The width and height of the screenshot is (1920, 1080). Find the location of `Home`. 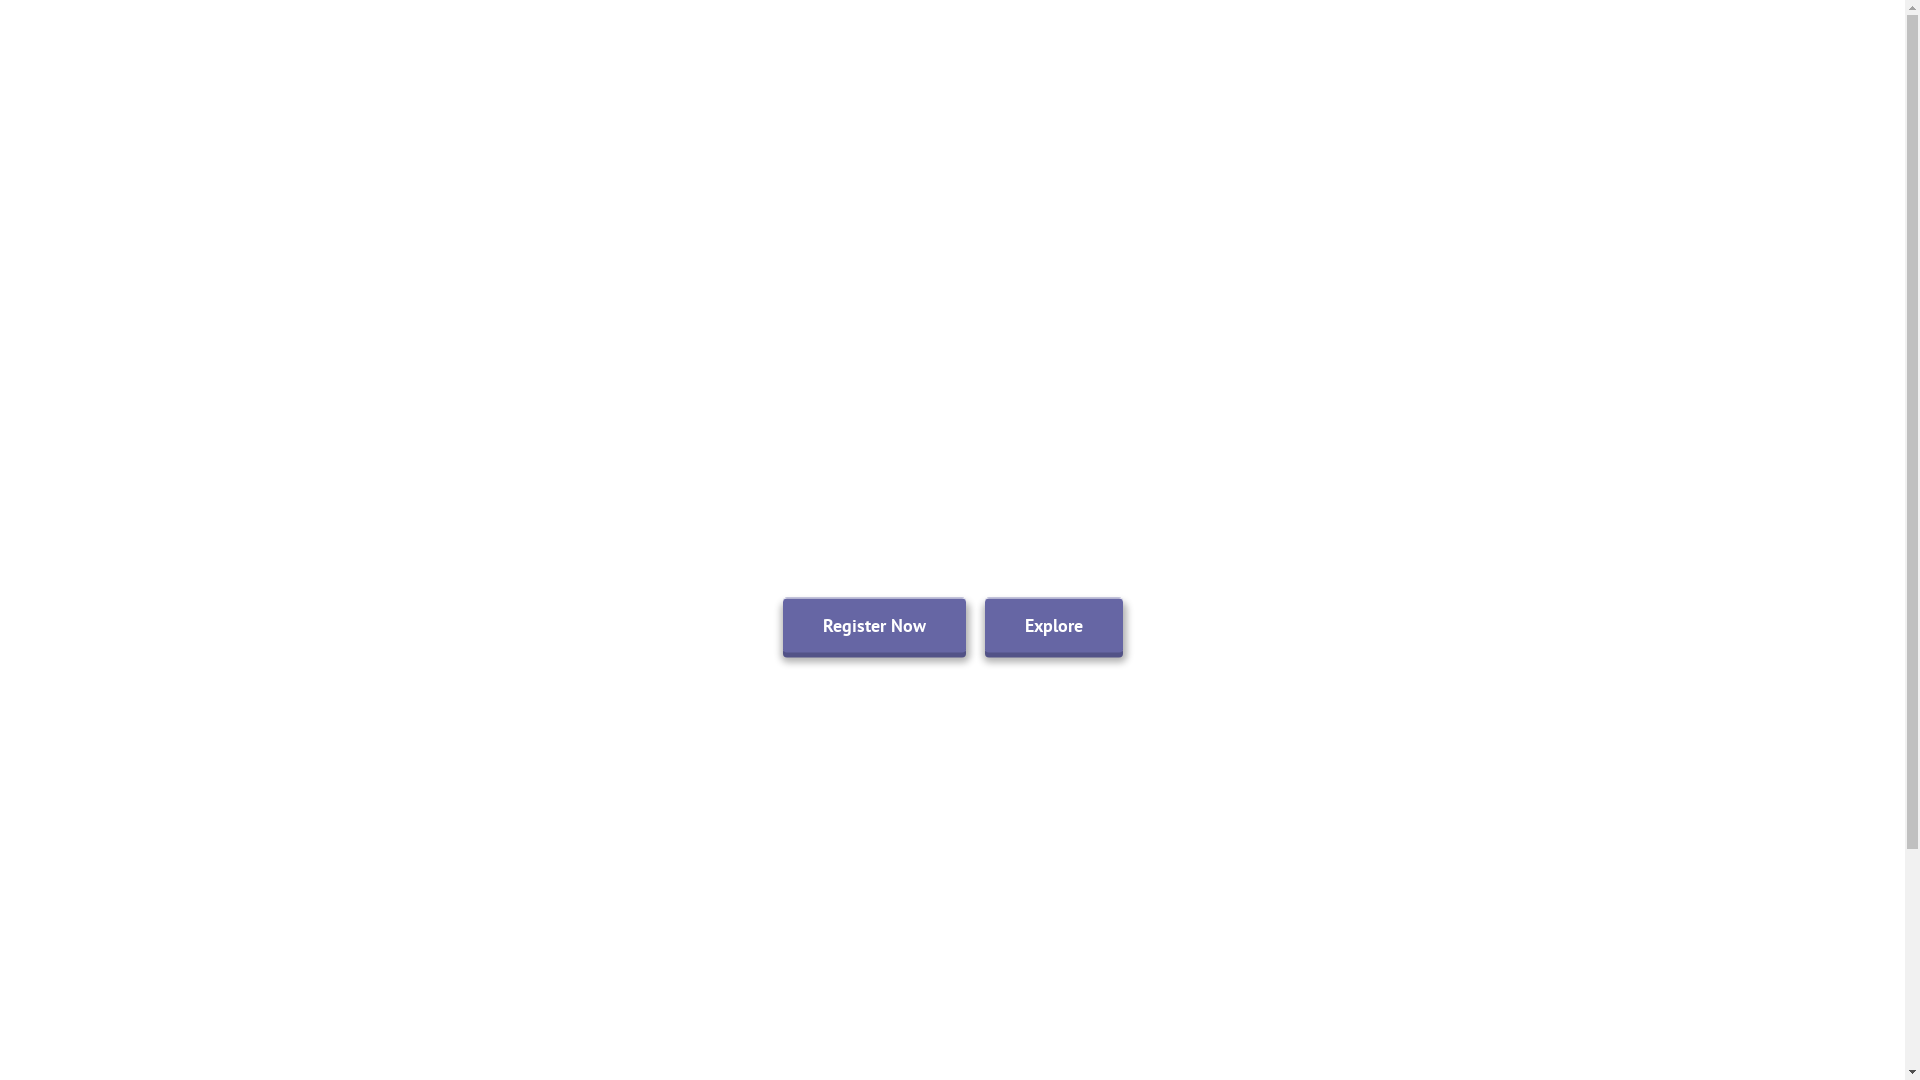

Home is located at coordinates (1192, 52).